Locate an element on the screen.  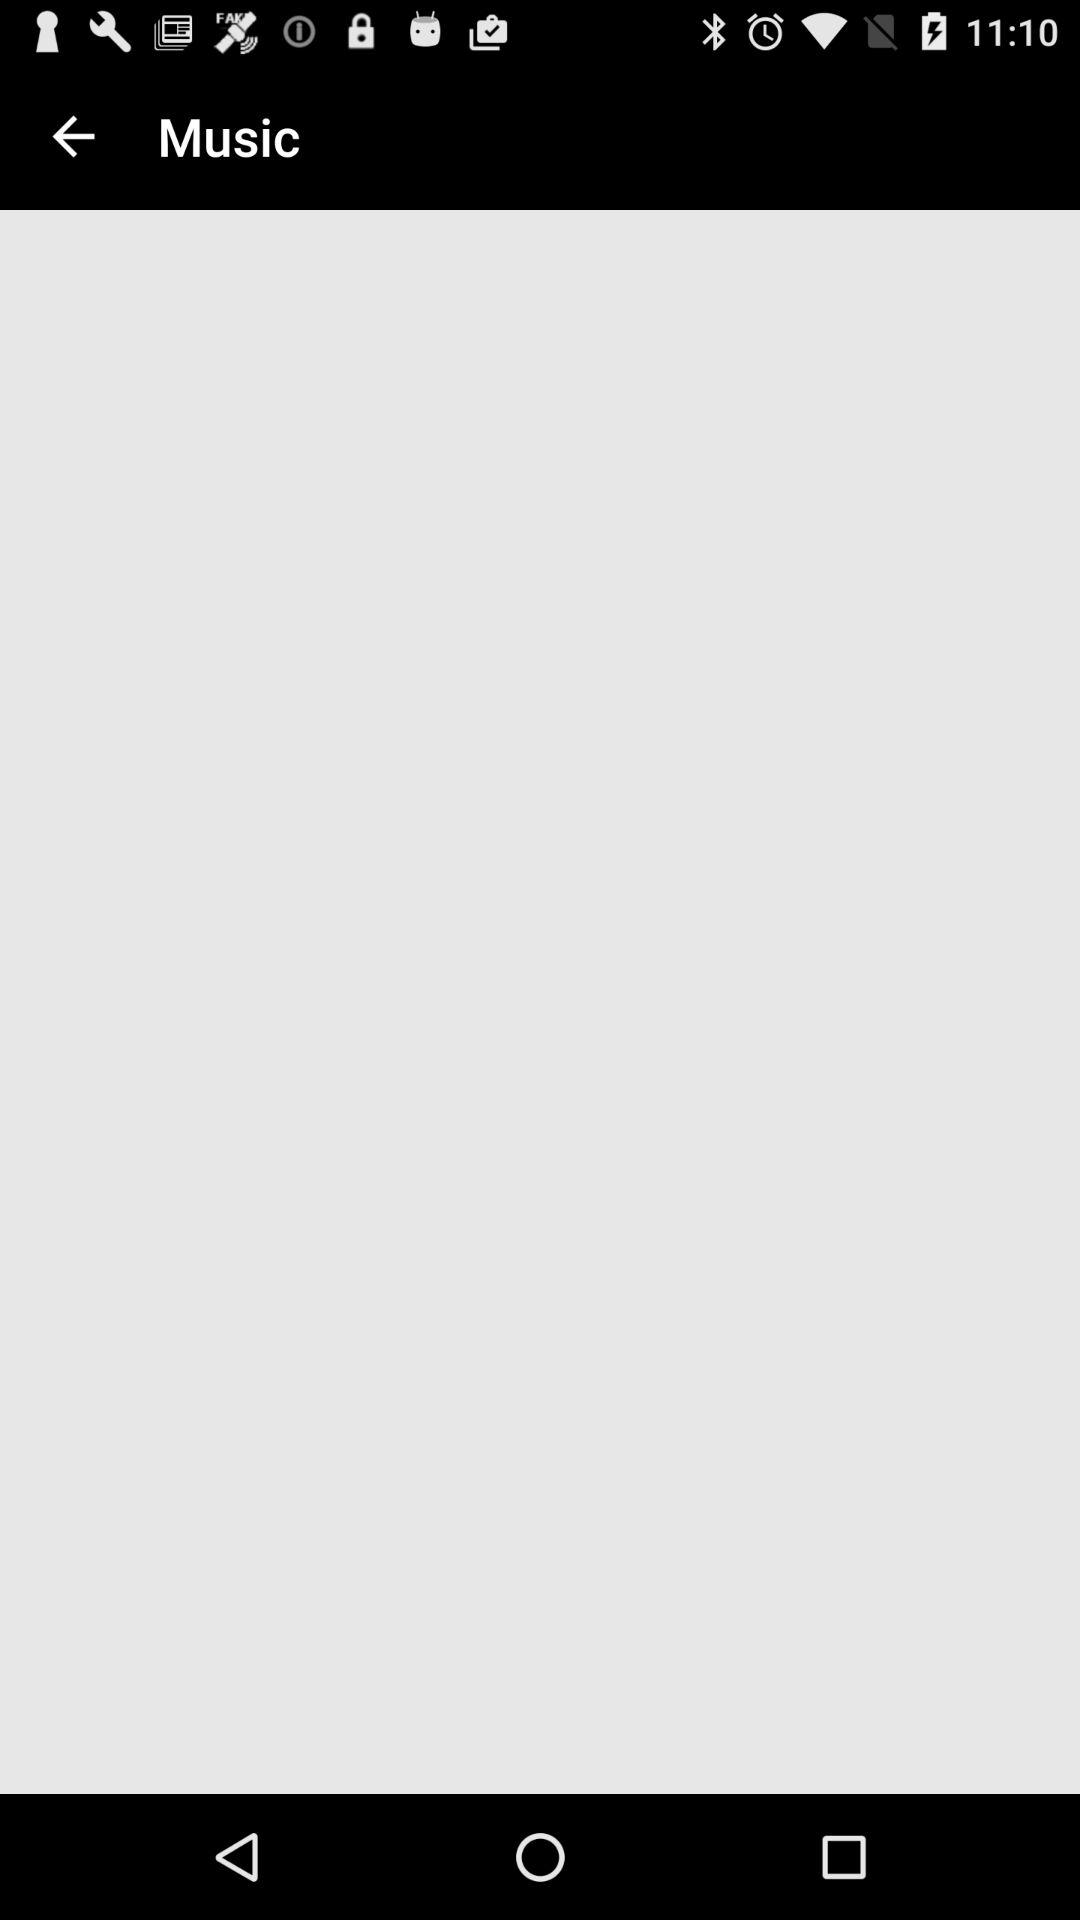
turn on app to the left of the music is located at coordinates (73, 136).